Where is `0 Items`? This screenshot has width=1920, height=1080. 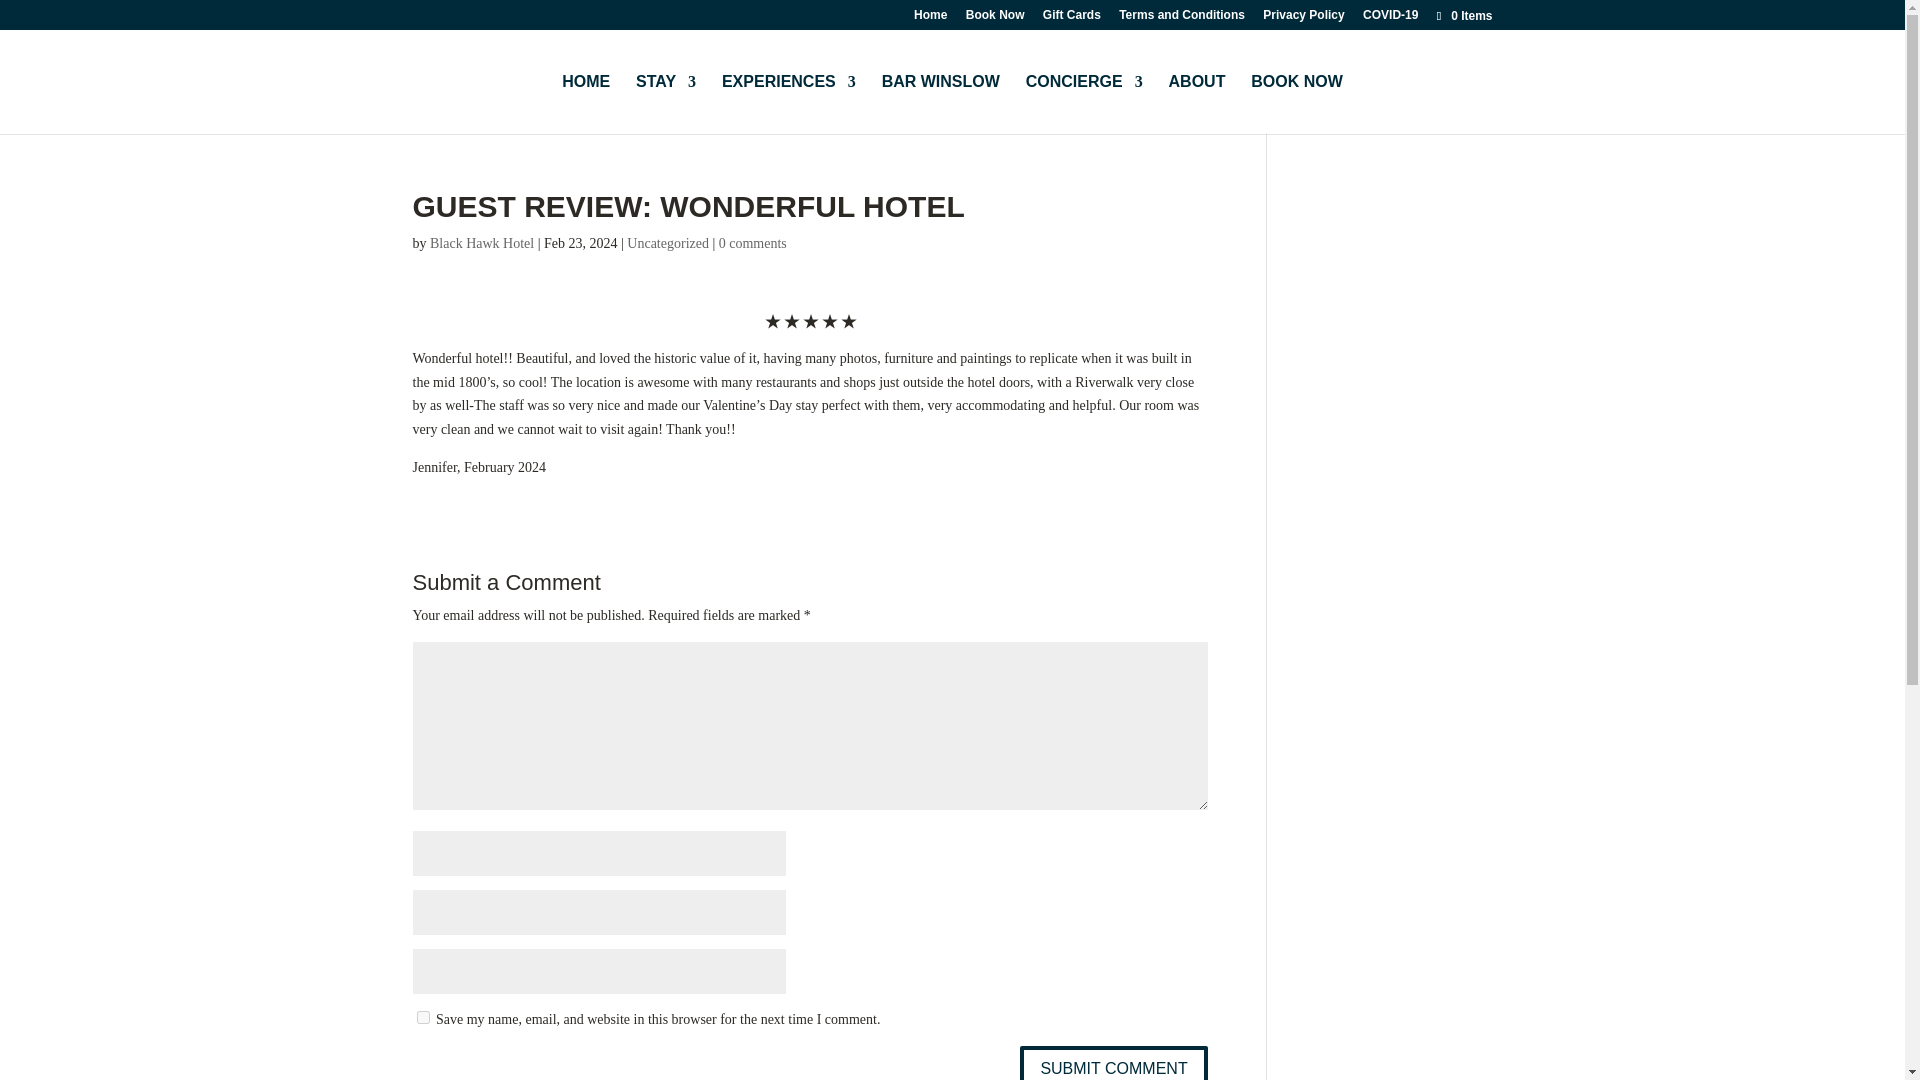 0 Items is located at coordinates (1462, 15).